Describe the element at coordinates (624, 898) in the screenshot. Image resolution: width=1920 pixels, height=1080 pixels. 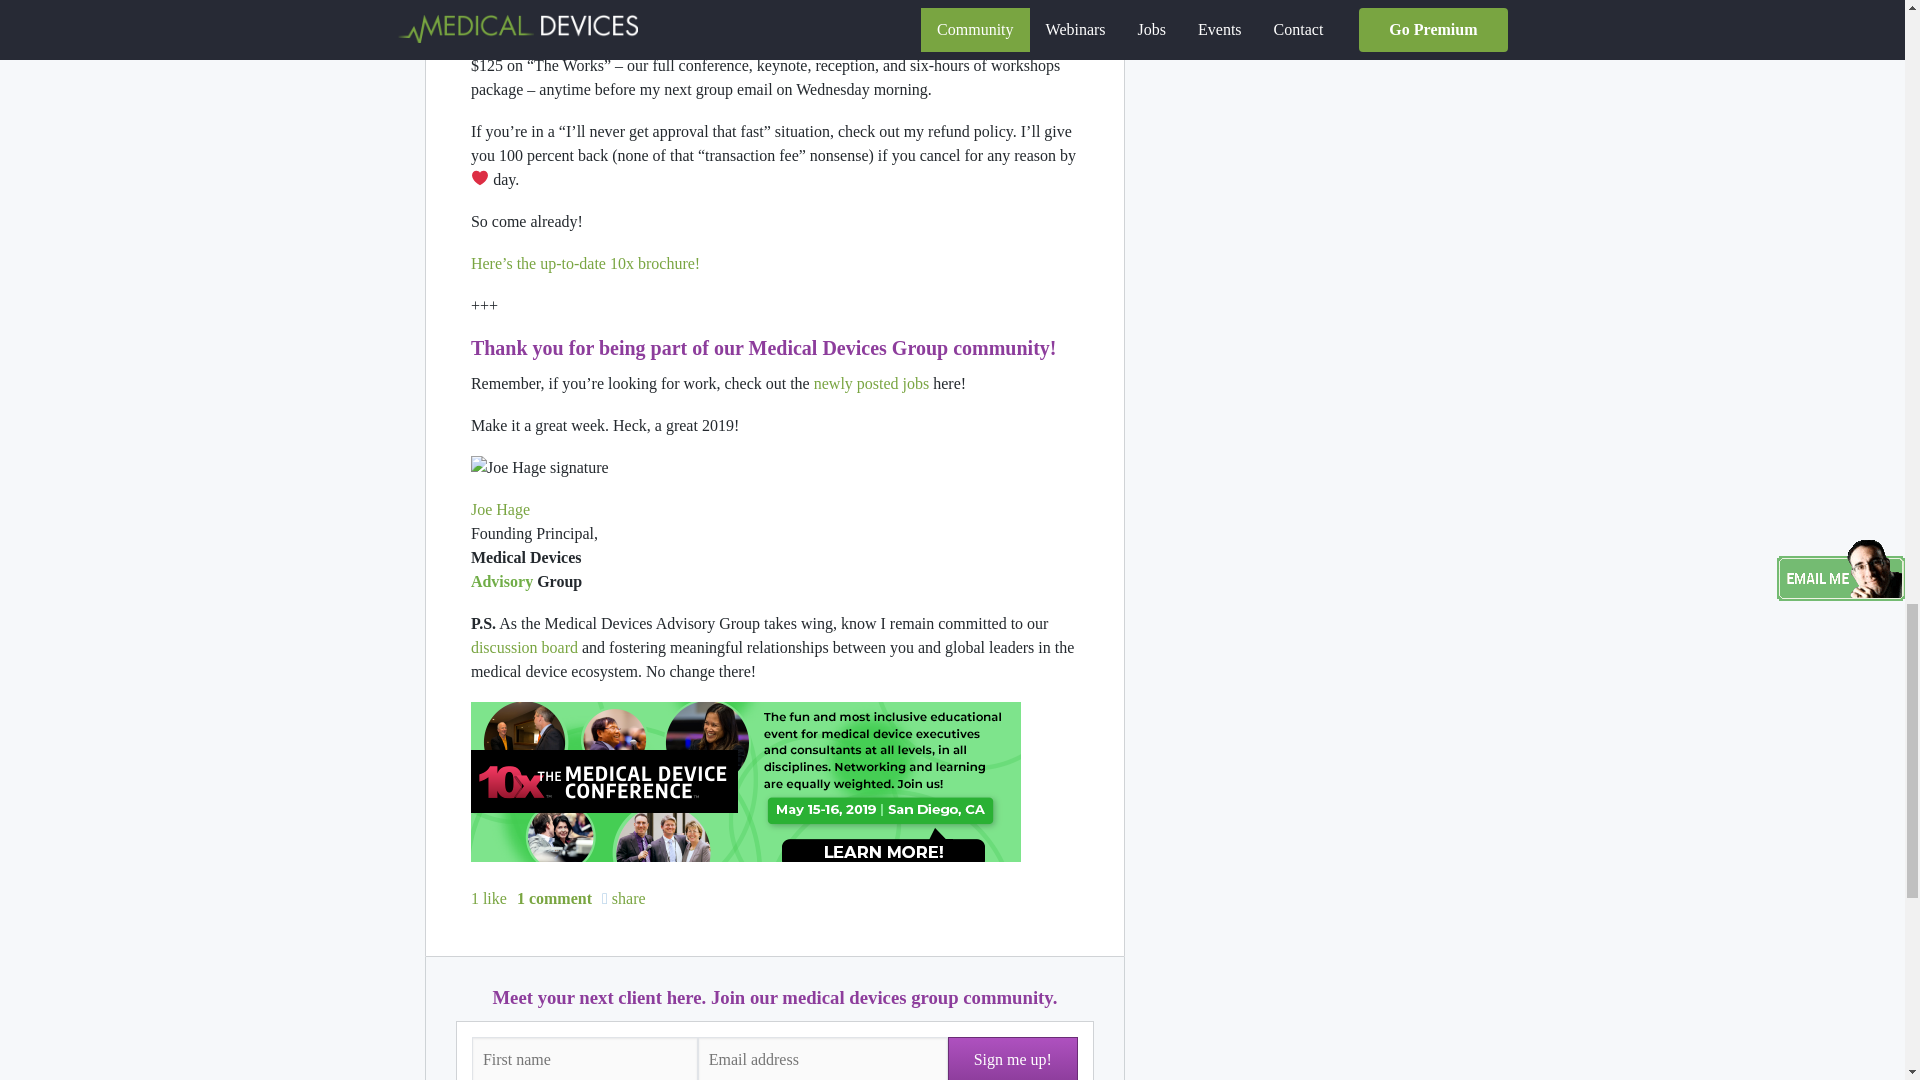
I see ` share` at that location.